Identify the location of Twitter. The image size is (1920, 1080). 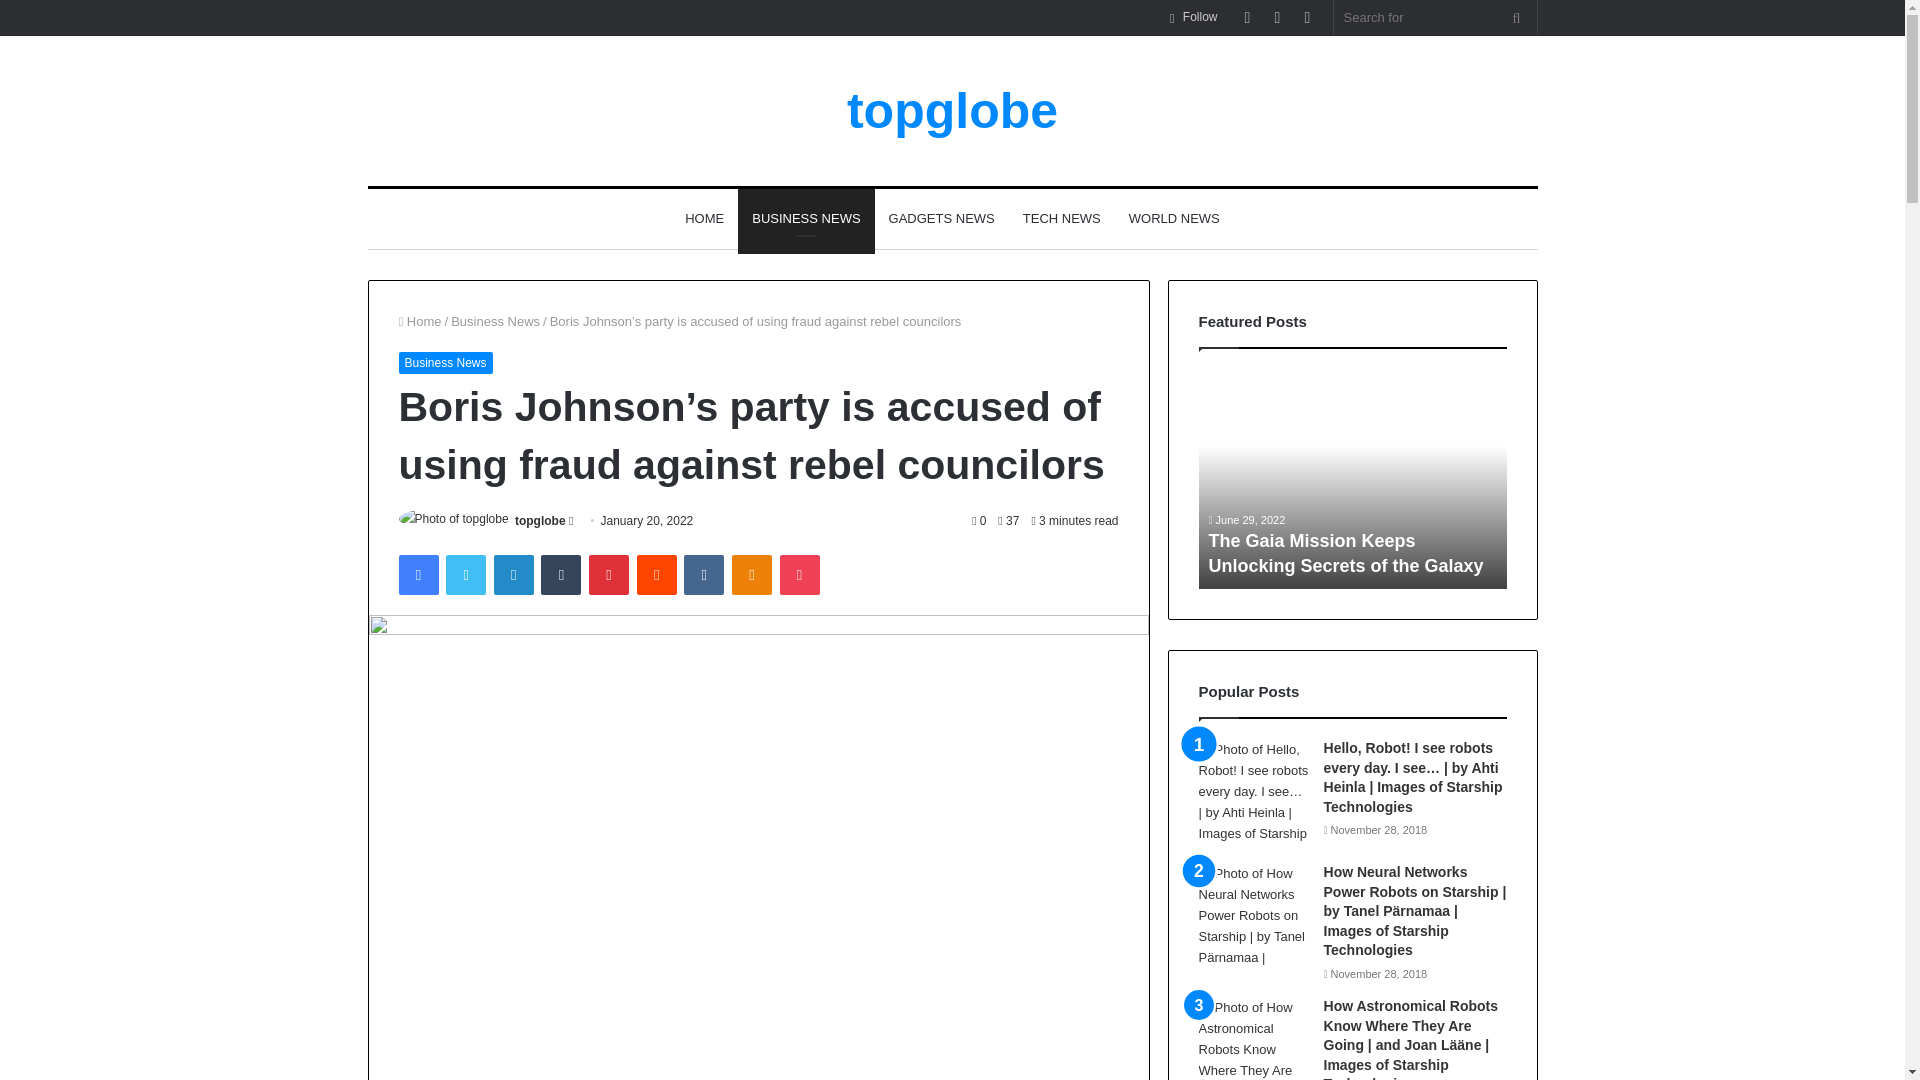
(465, 575).